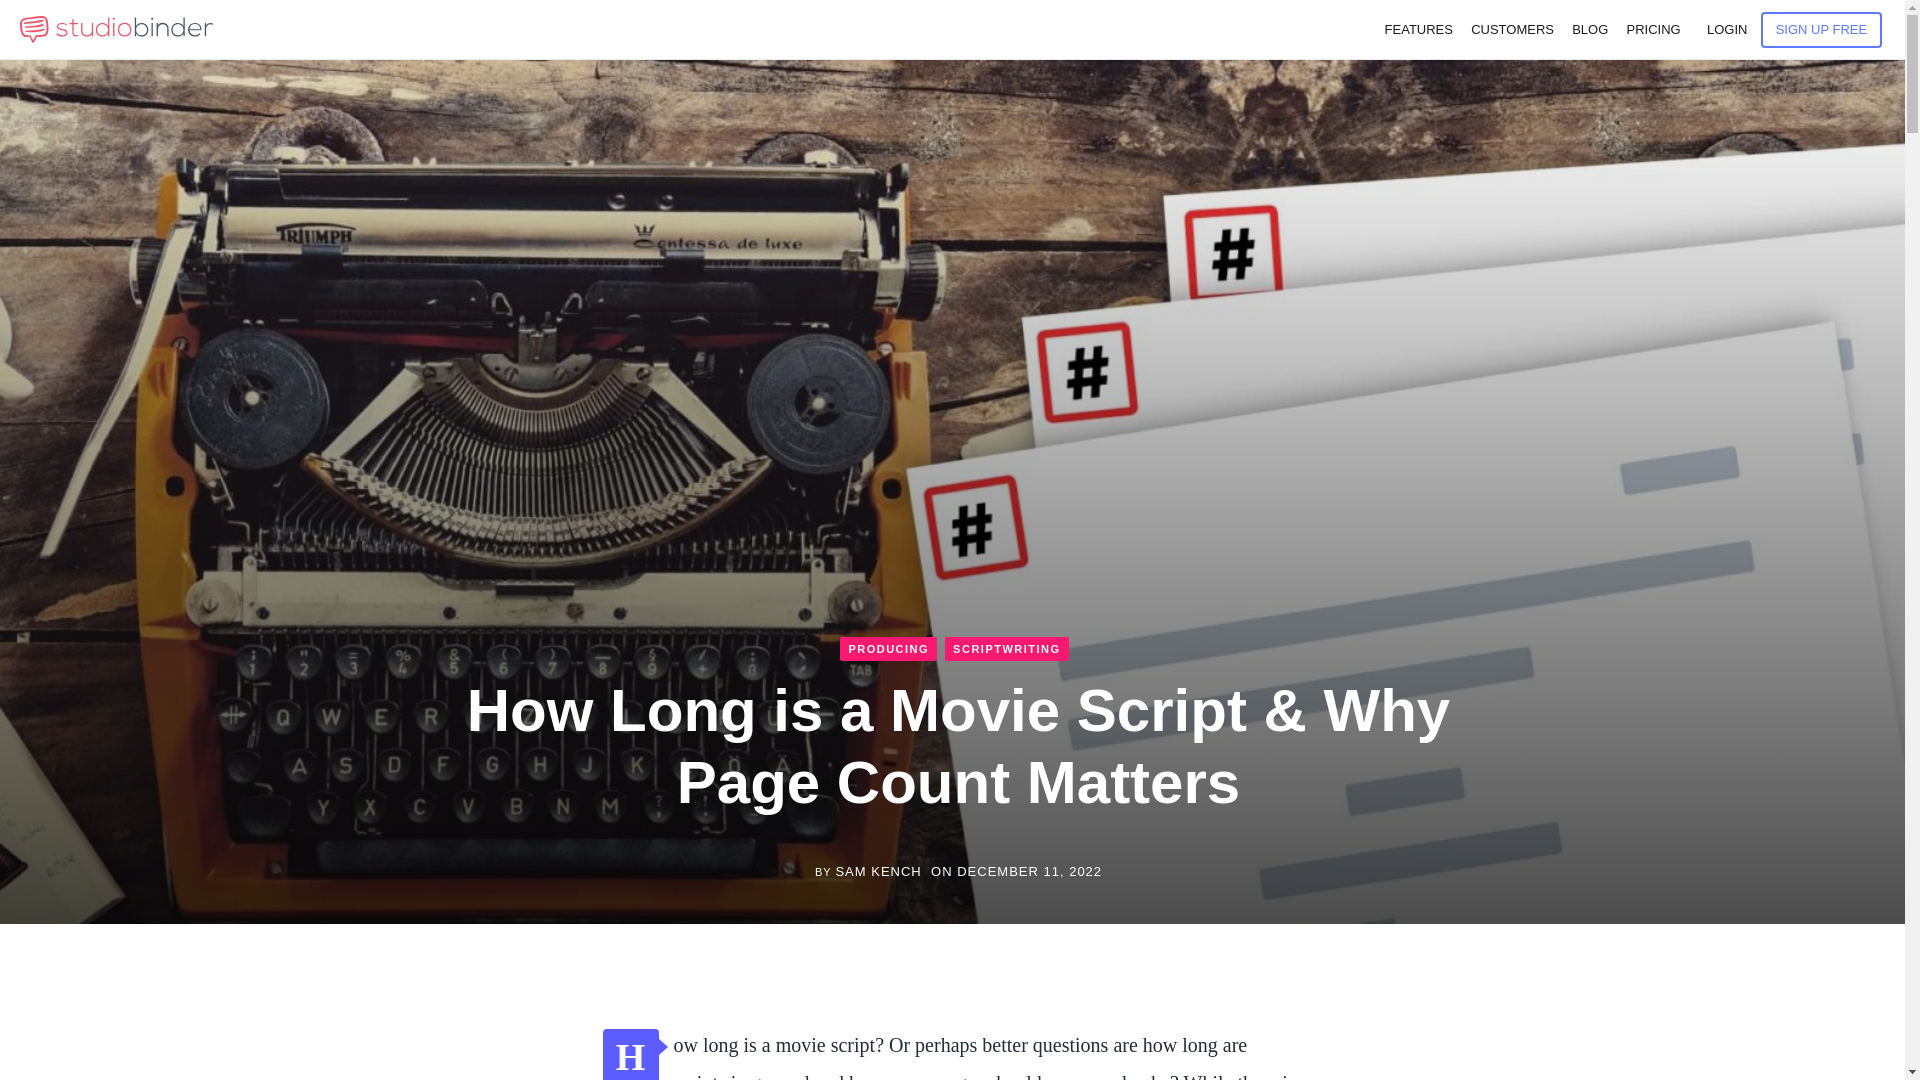  What do you see at coordinates (1590, 30) in the screenshot?
I see `BLOG` at bounding box center [1590, 30].